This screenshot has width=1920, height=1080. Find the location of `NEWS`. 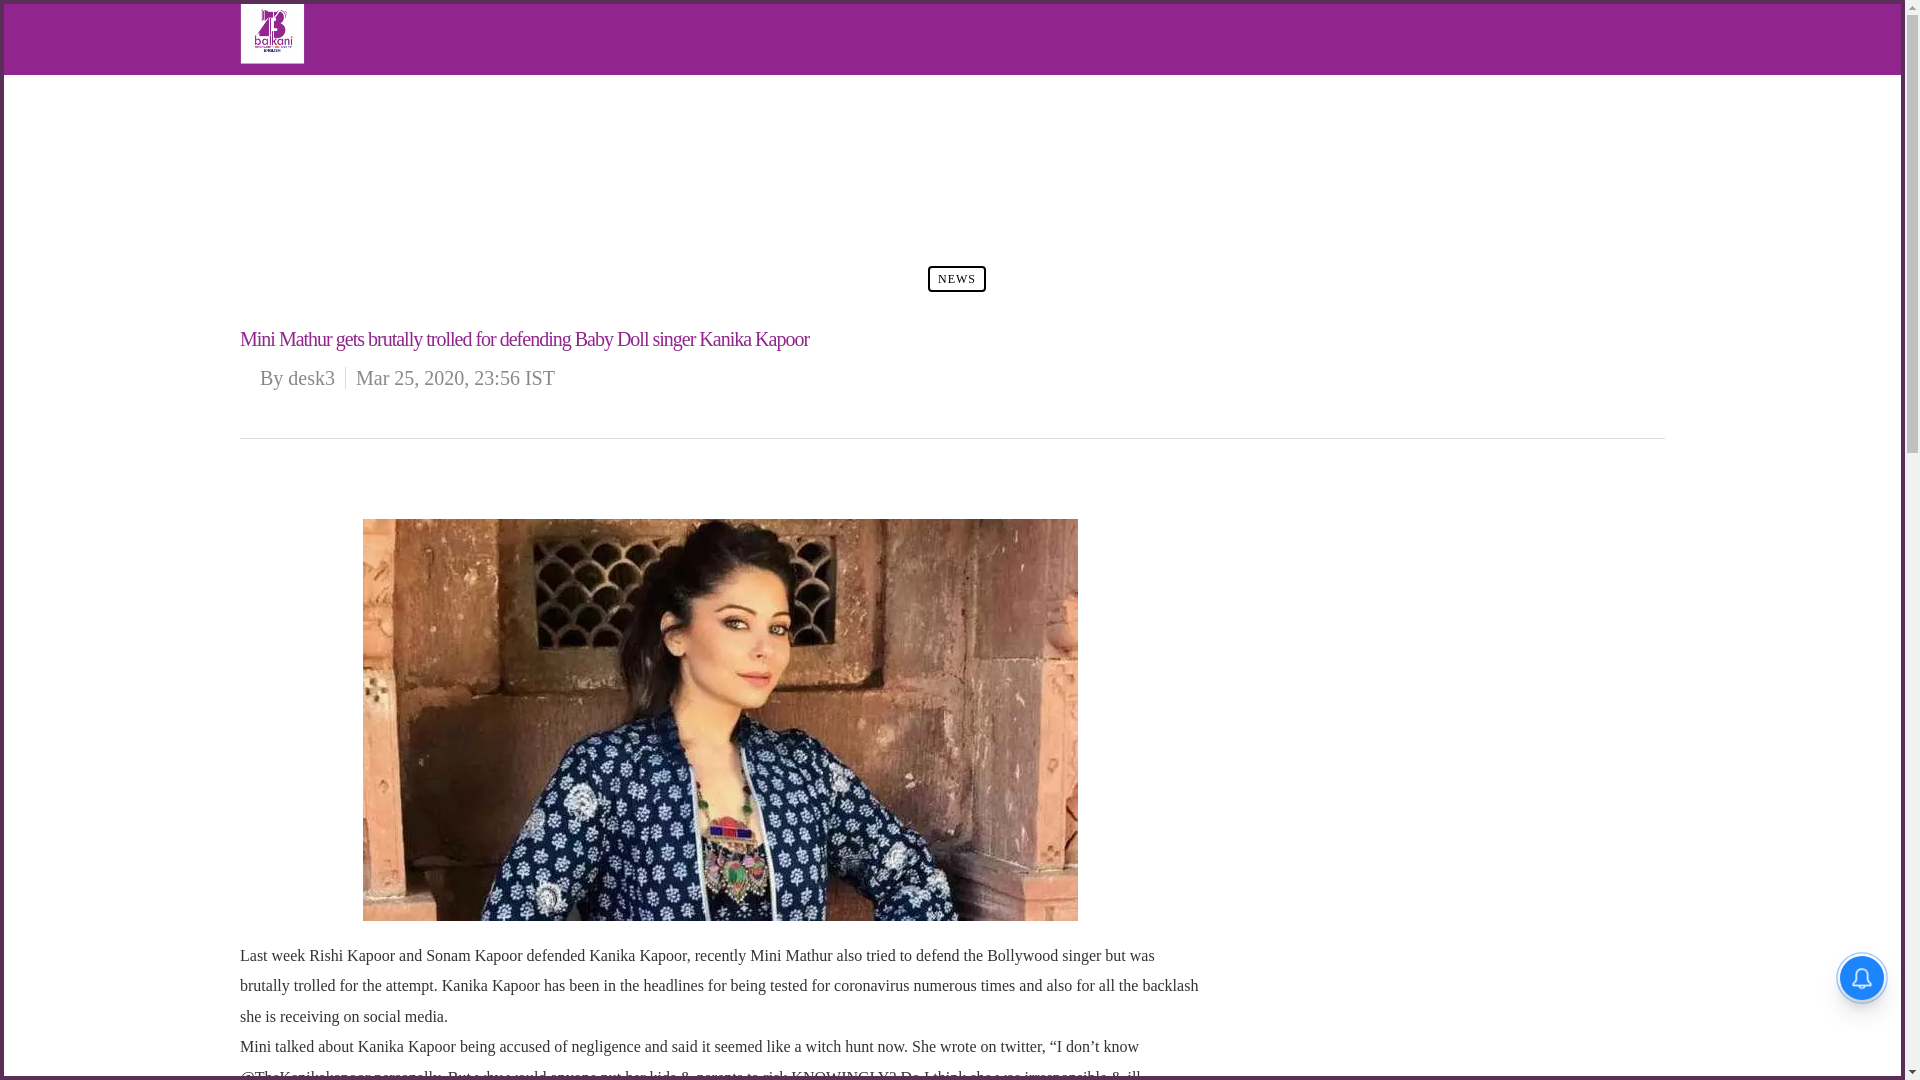

NEWS is located at coordinates (303, 120).